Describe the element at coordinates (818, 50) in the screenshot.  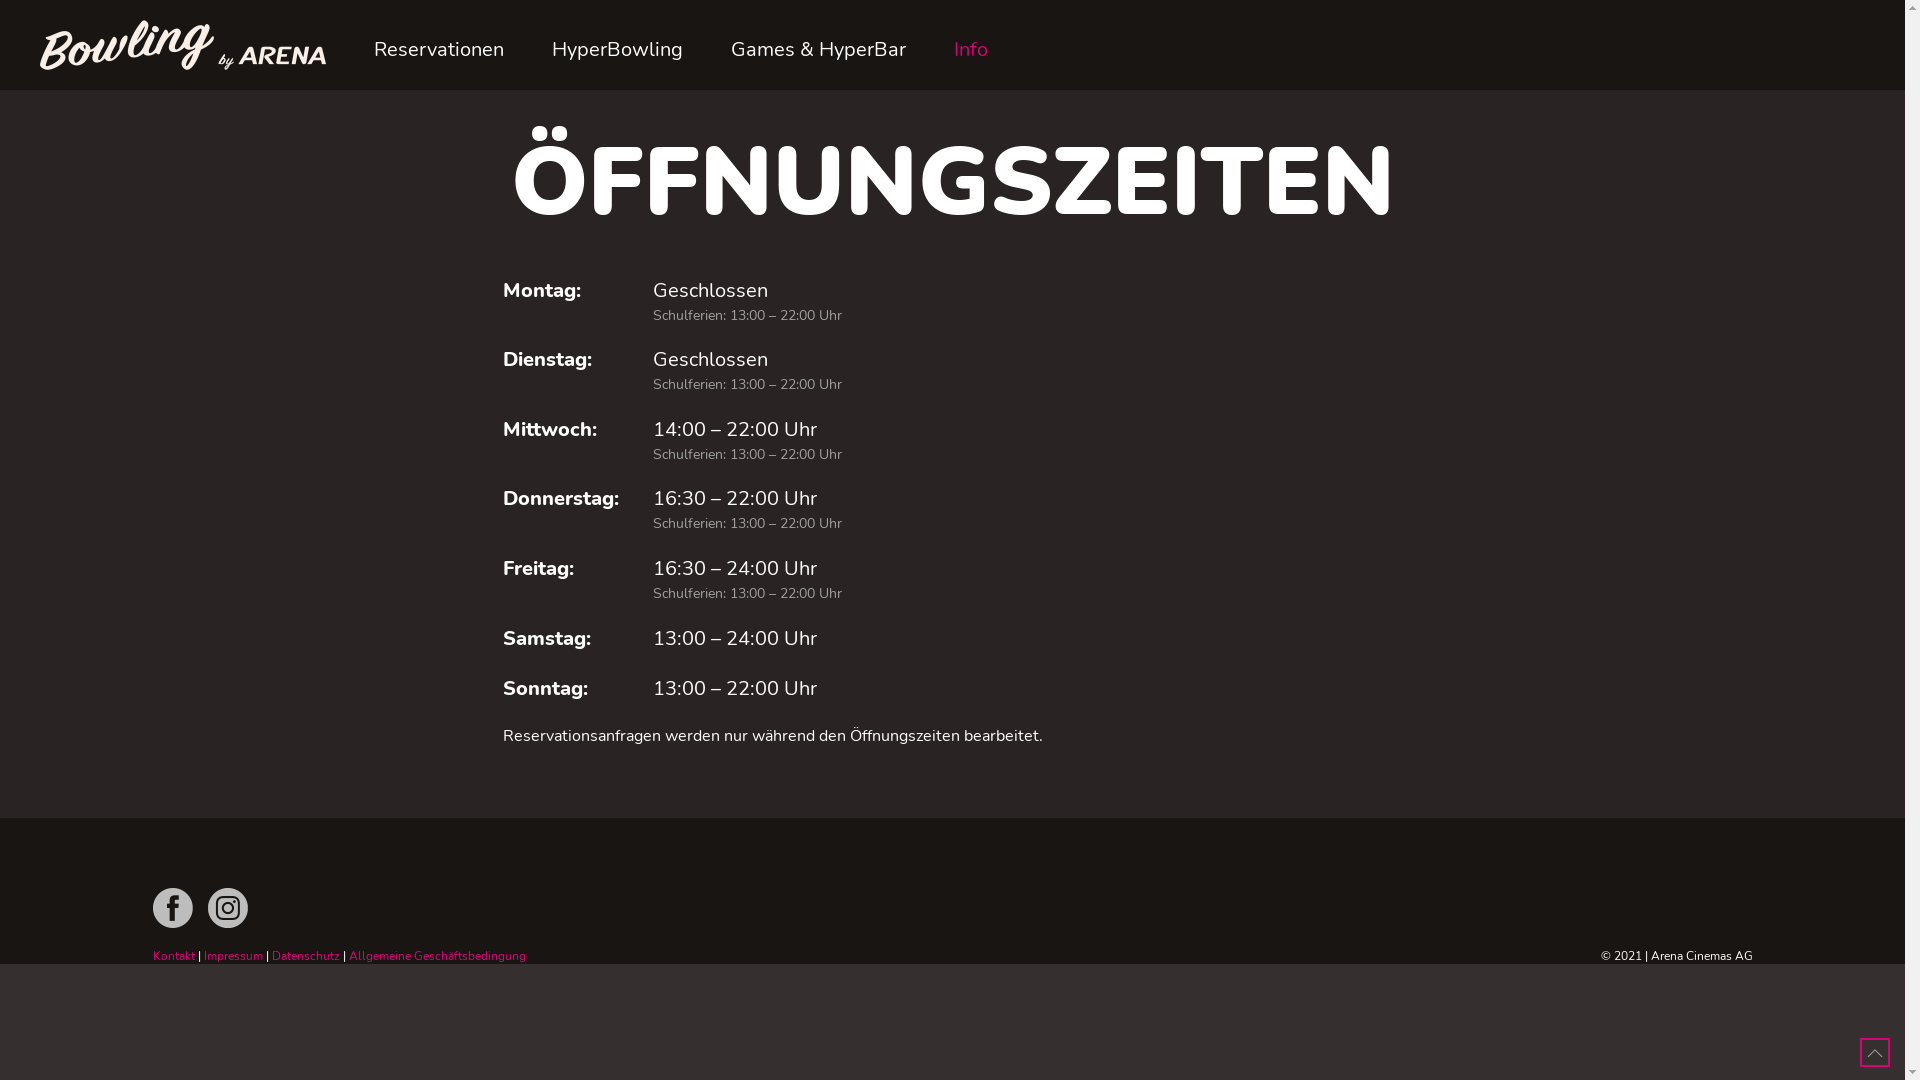
I see `Games & HyperBar` at that location.